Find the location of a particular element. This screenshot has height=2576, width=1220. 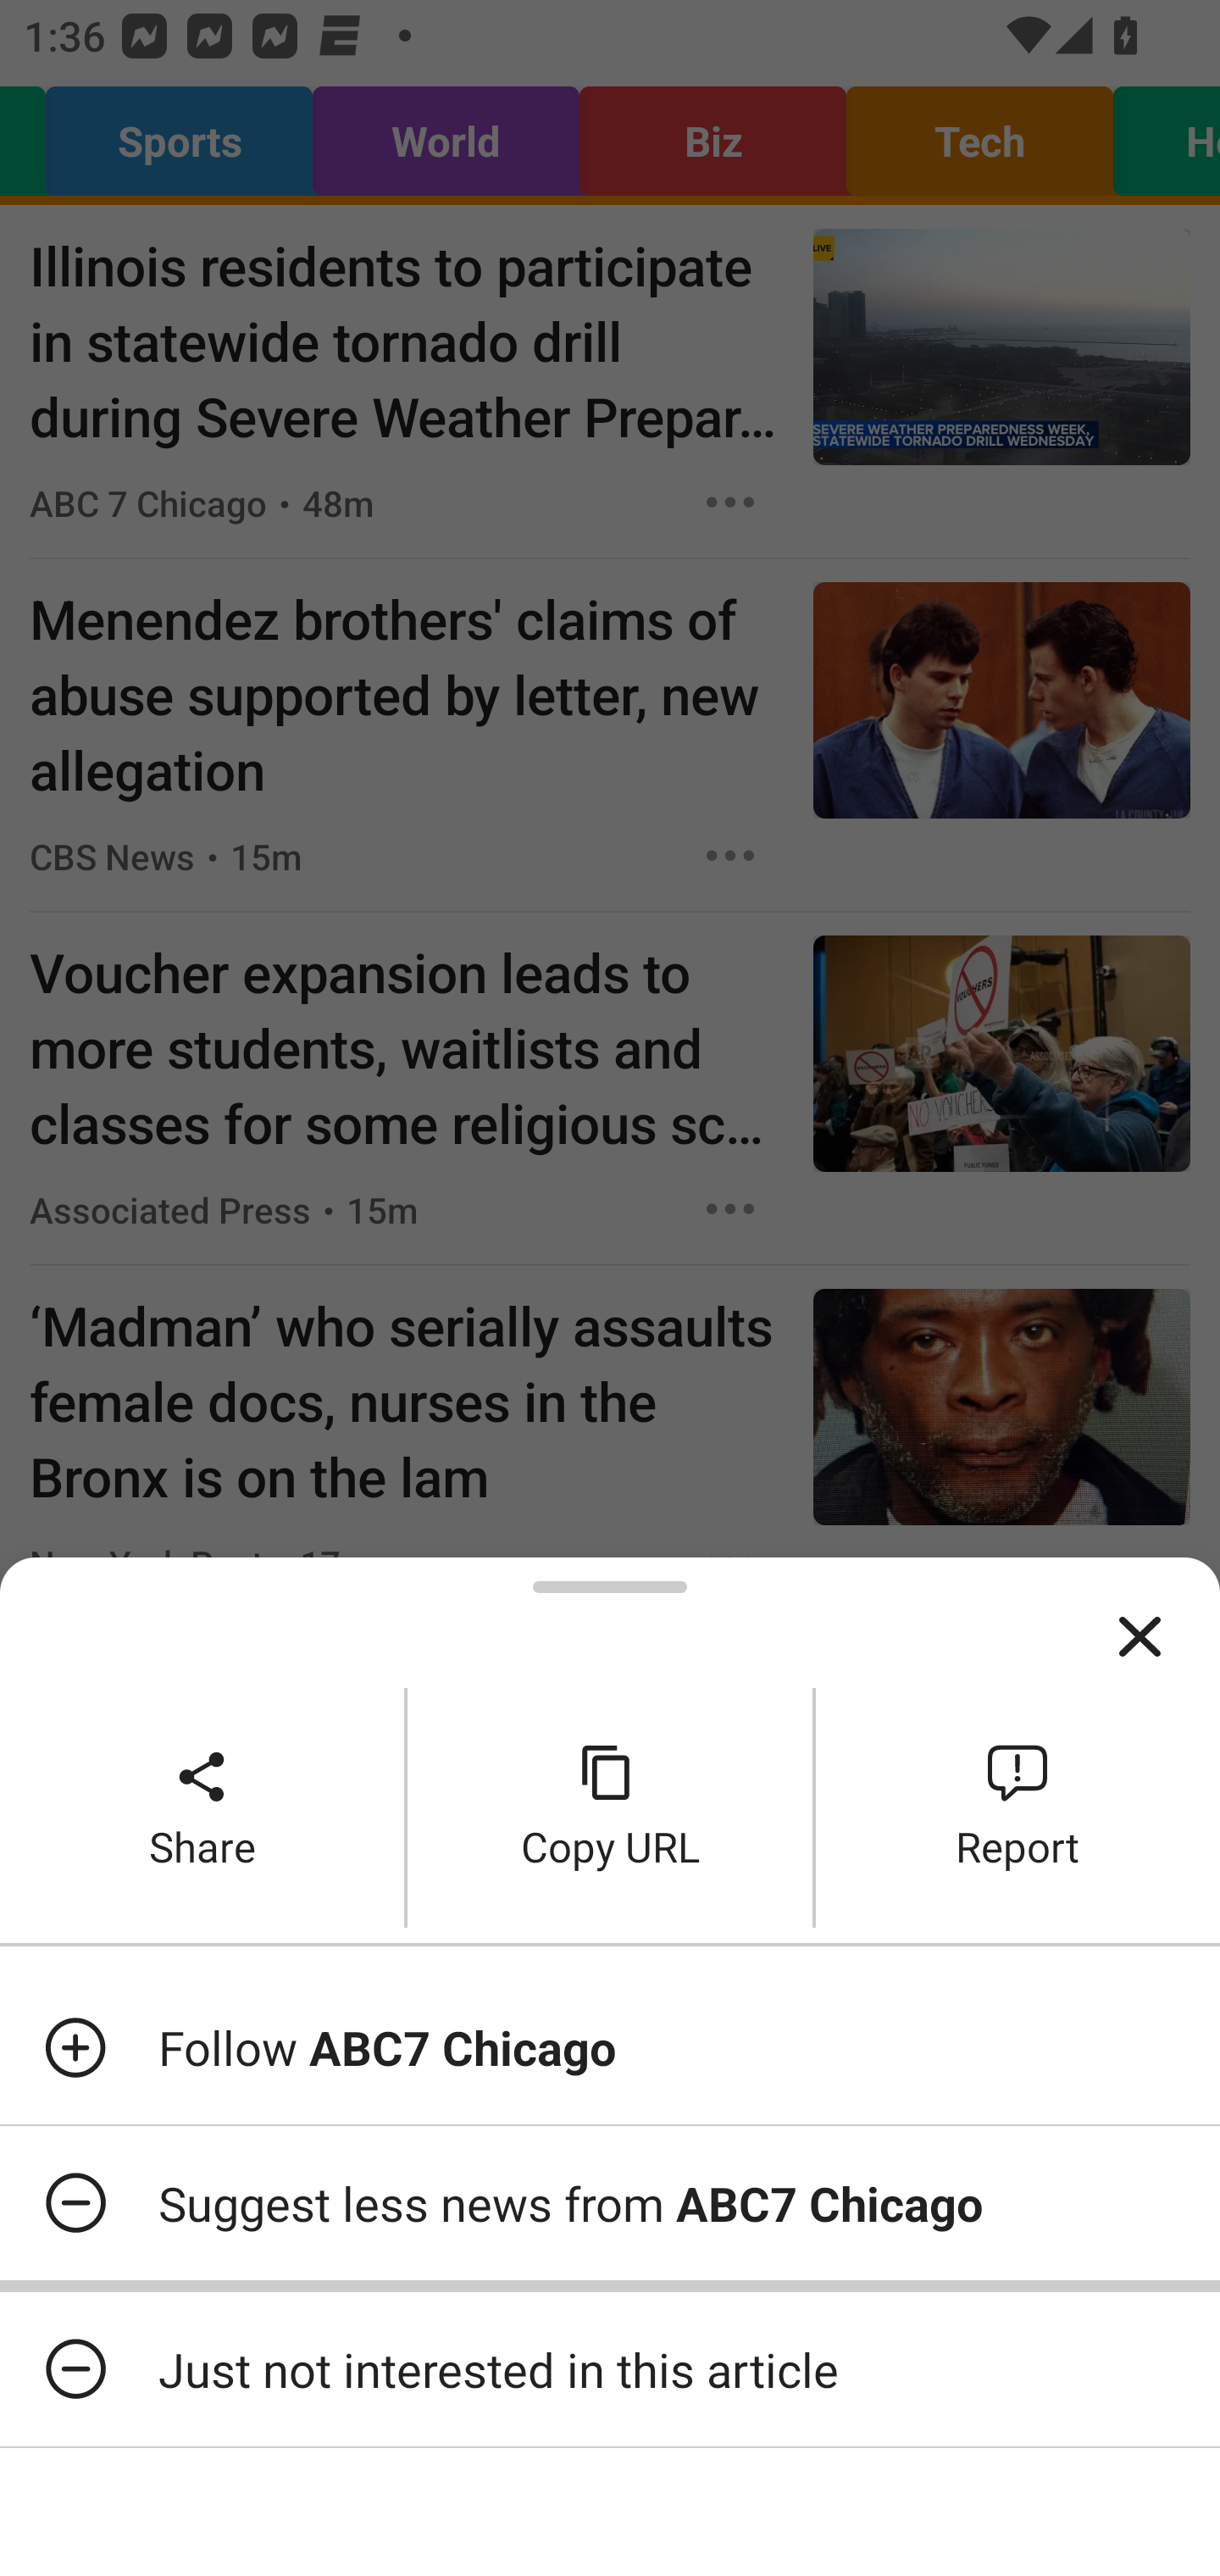

Suggest less news from ABC7 Chicago is located at coordinates (610, 2202).